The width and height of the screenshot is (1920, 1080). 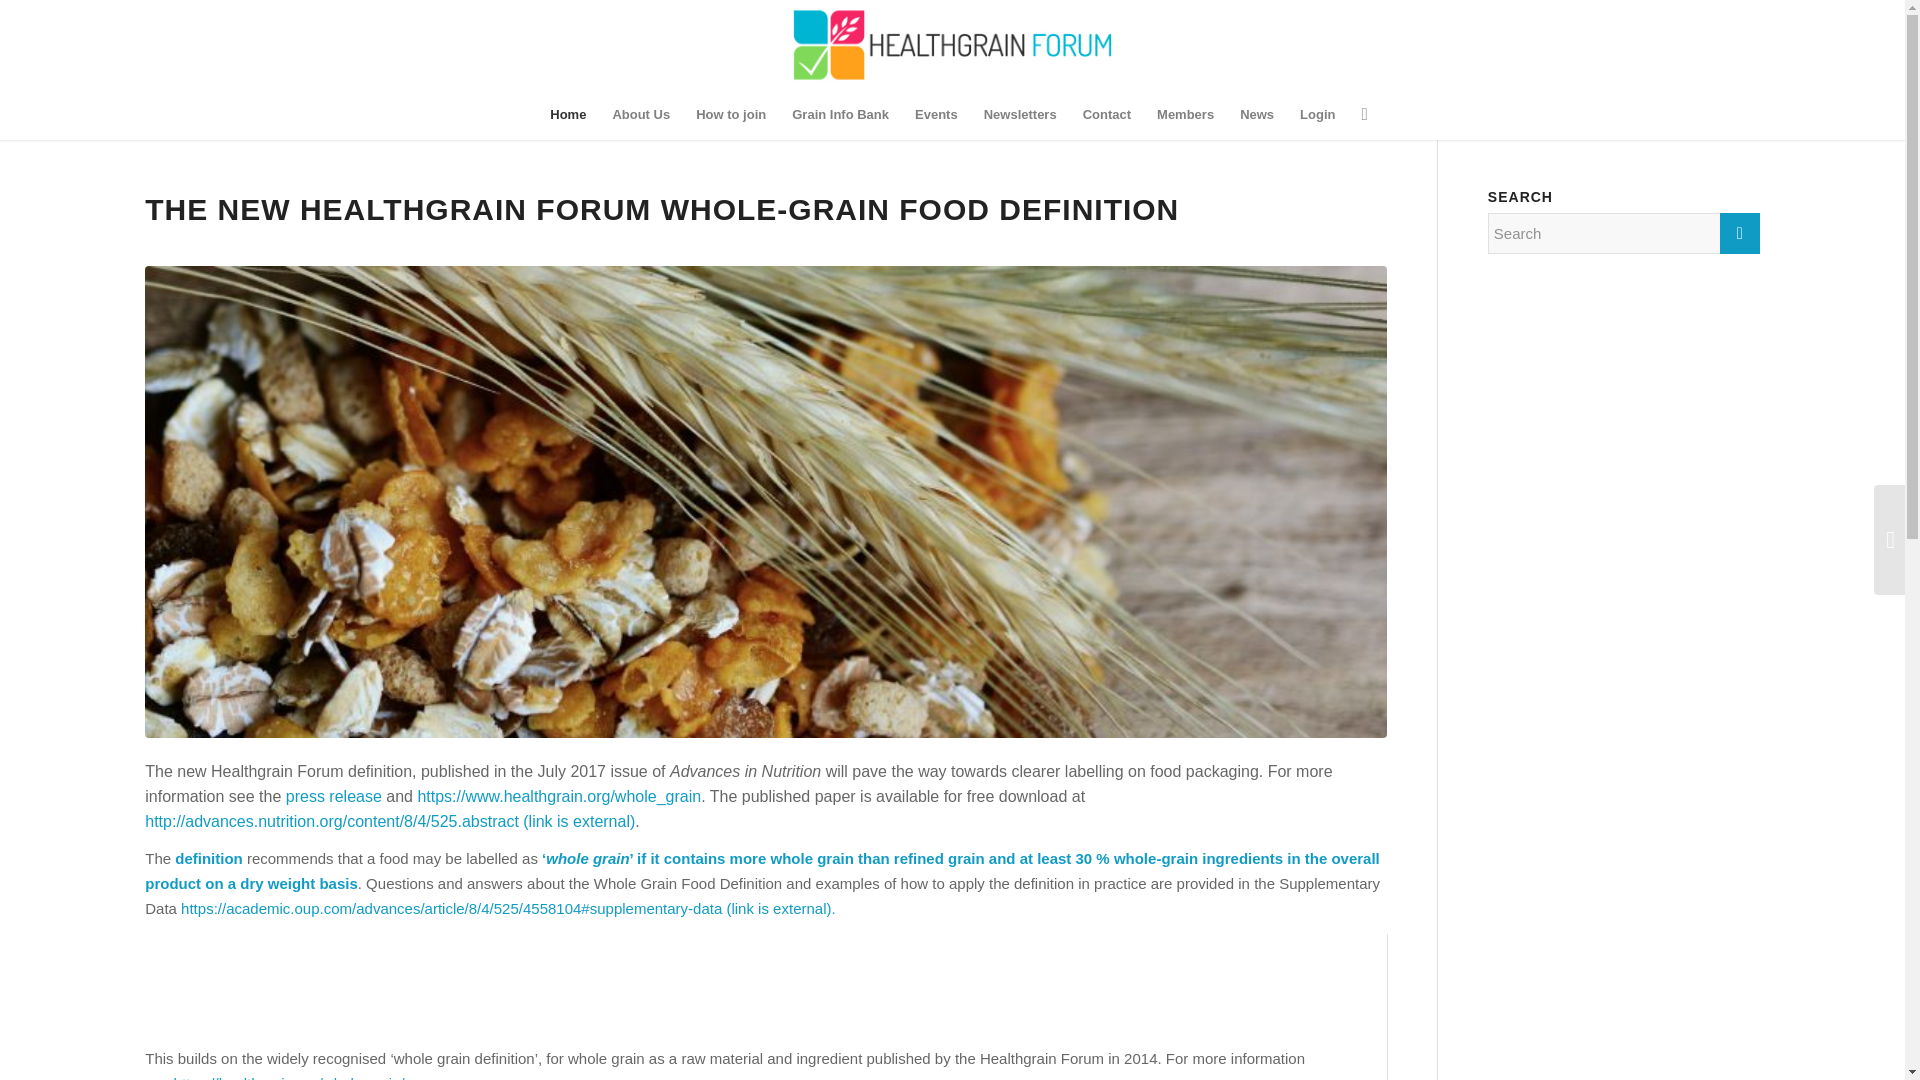 What do you see at coordinates (1185, 114) in the screenshot?
I see `Members` at bounding box center [1185, 114].